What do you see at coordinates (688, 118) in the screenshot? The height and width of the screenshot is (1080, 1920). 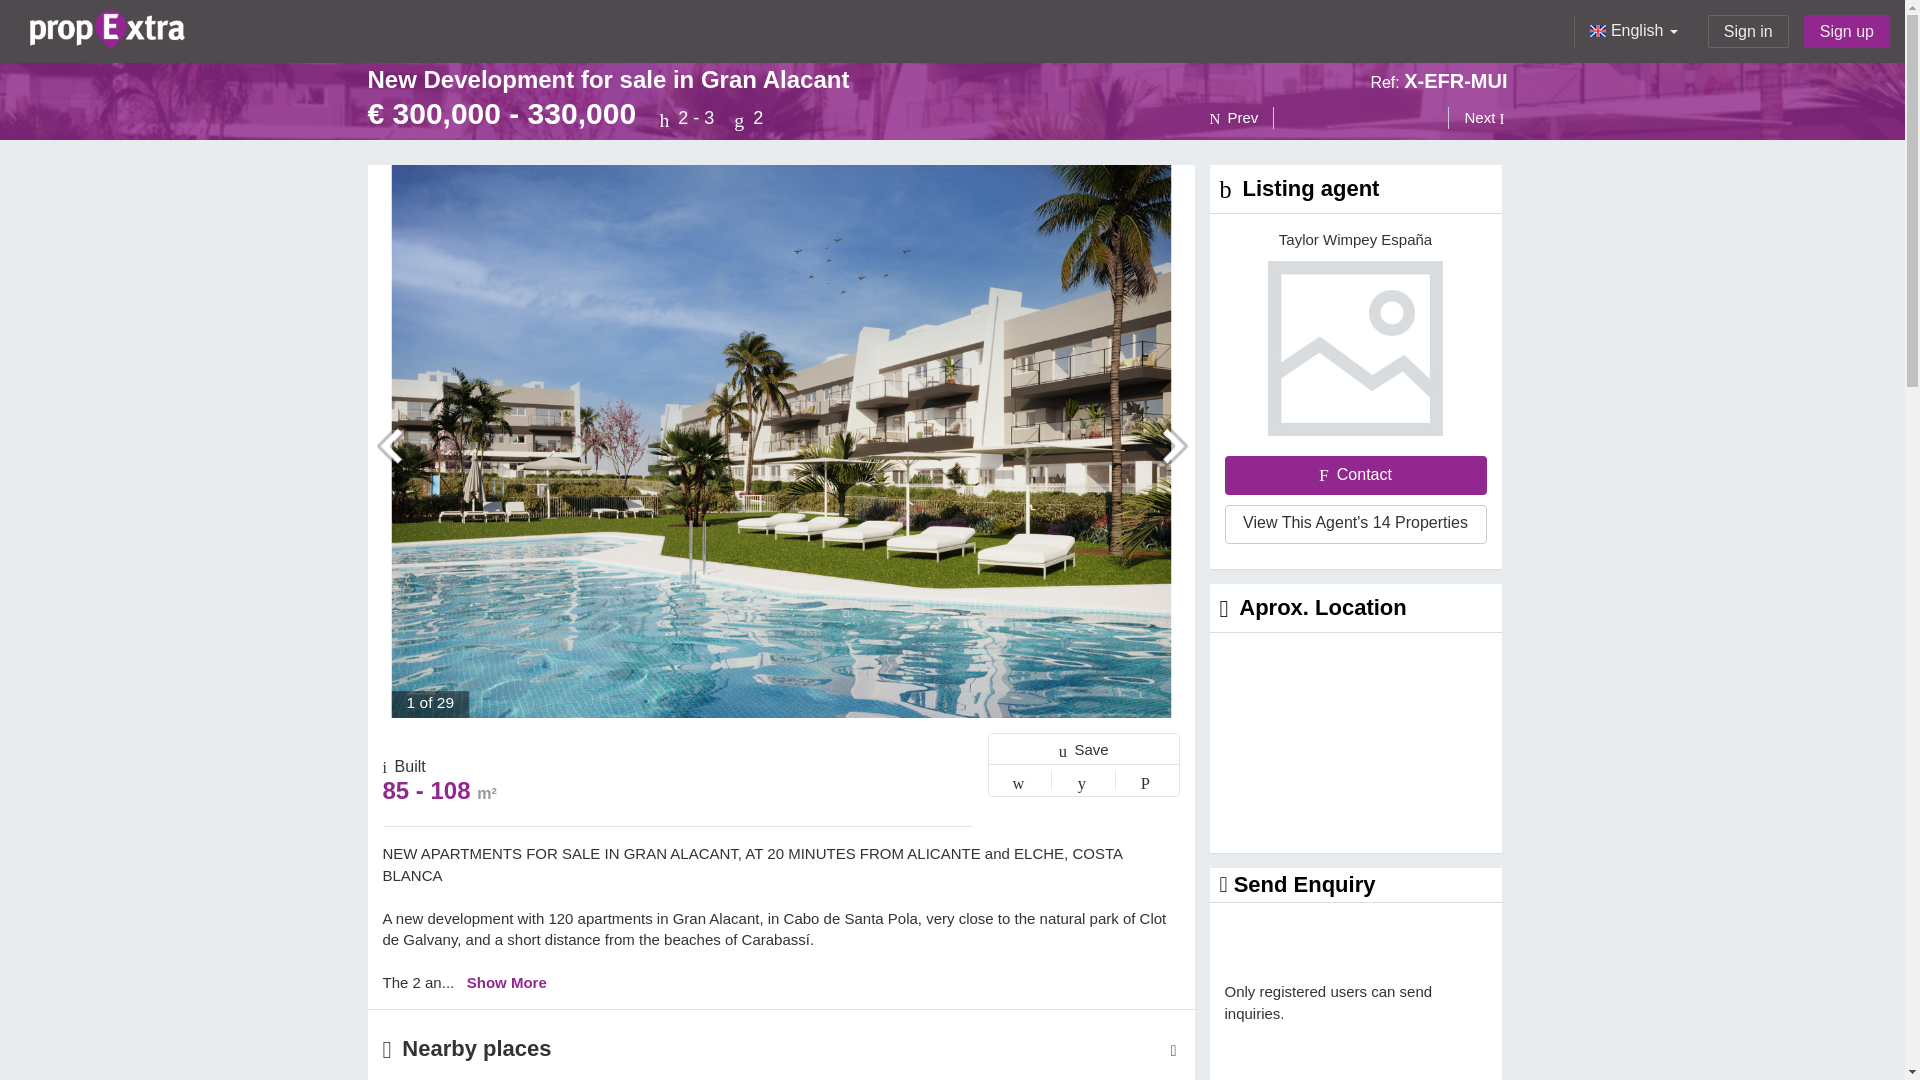 I see `Beds` at bounding box center [688, 118].